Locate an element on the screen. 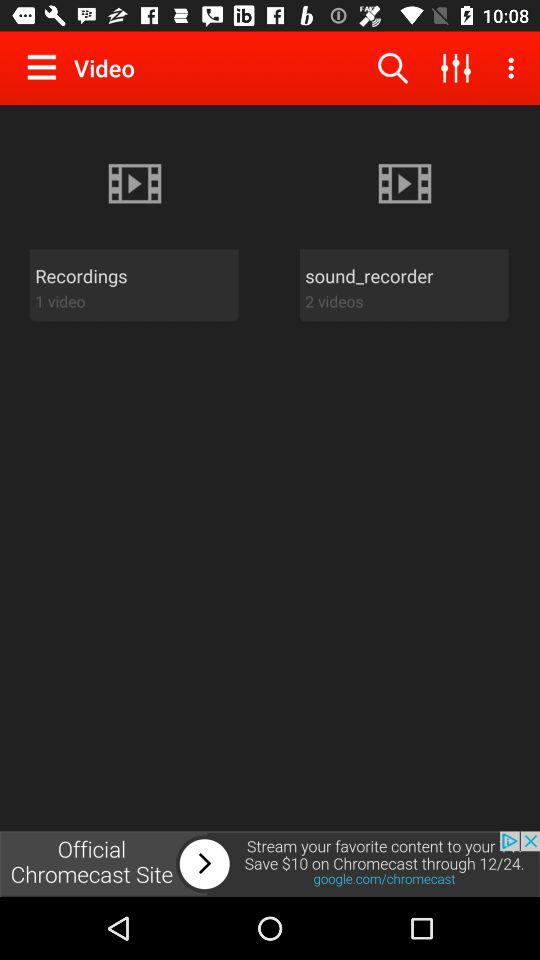 The image size is (540, 960). open advertisement is located at coordinates (270, 864).